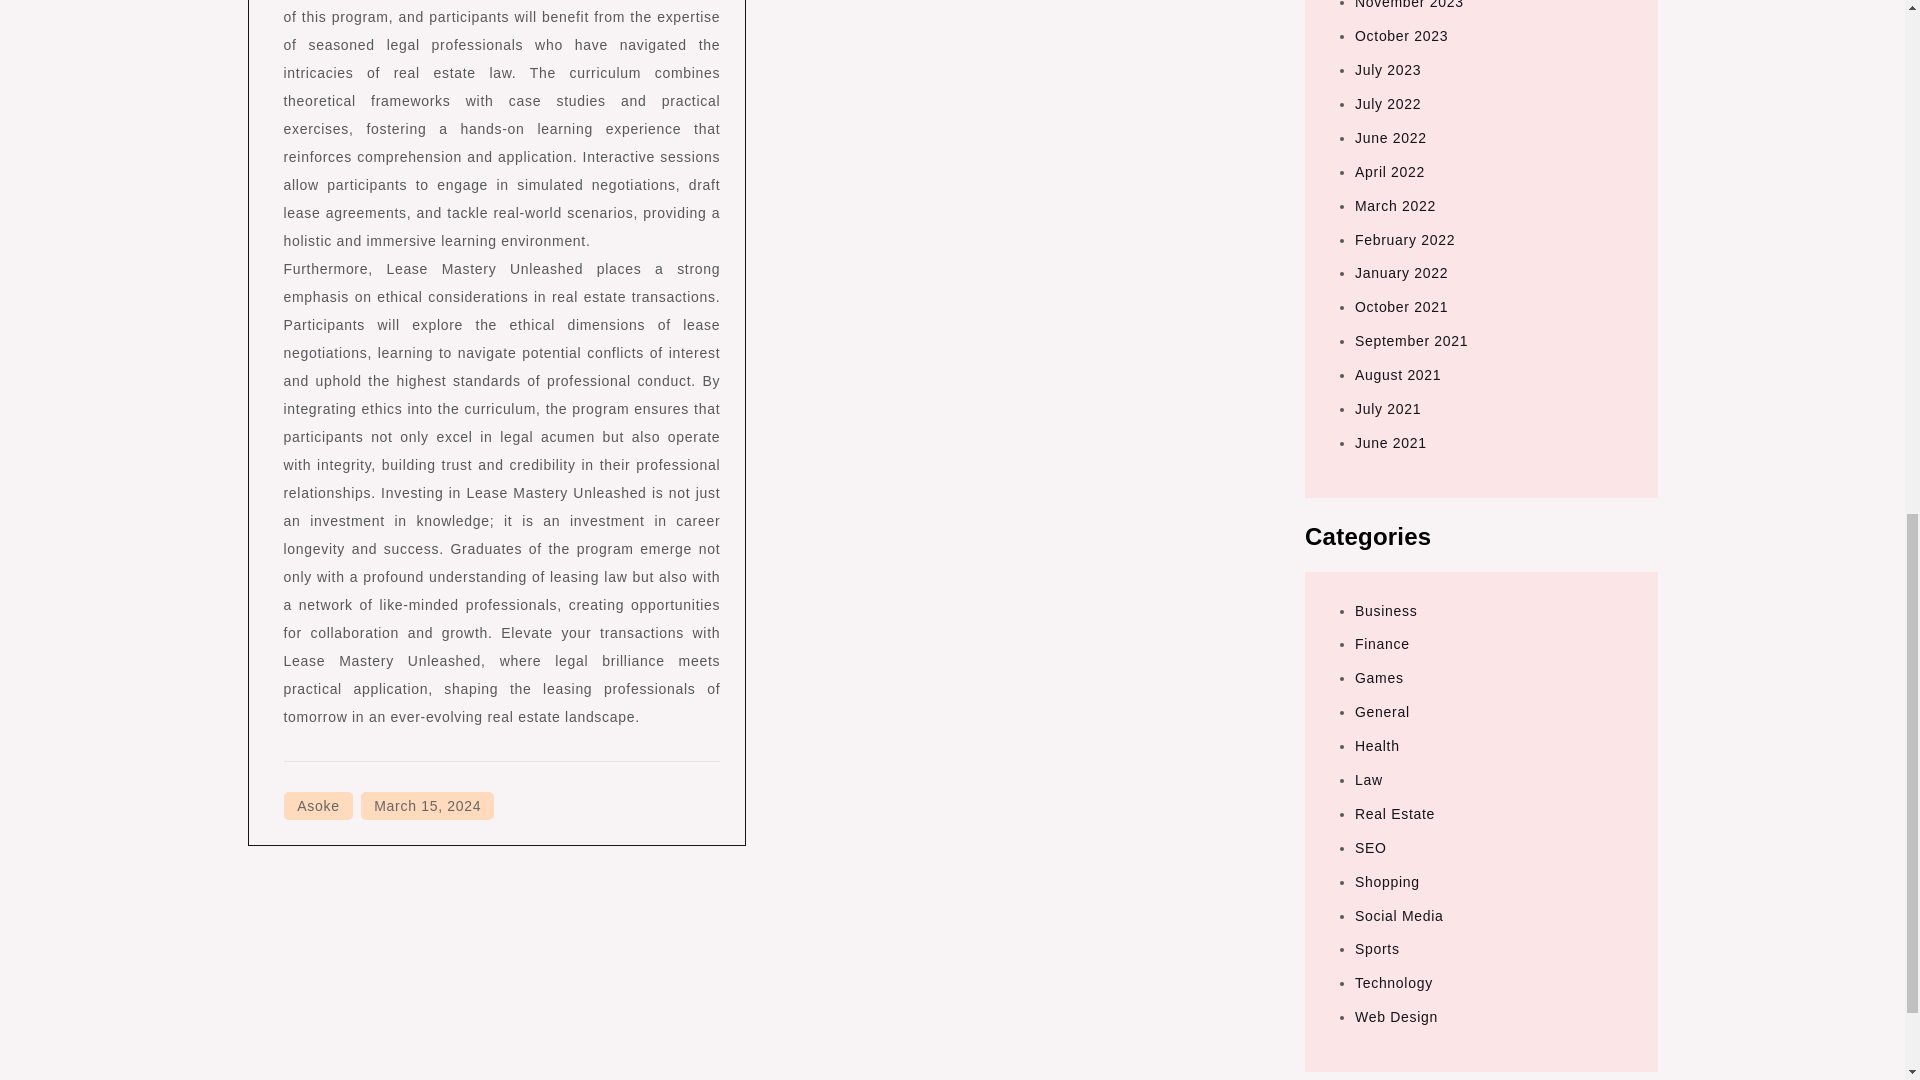 This screenshot has height=1080, width=1920. Describe the element at coordinates (1409, 4) in the screenshot. I see `November 2023` at that location.